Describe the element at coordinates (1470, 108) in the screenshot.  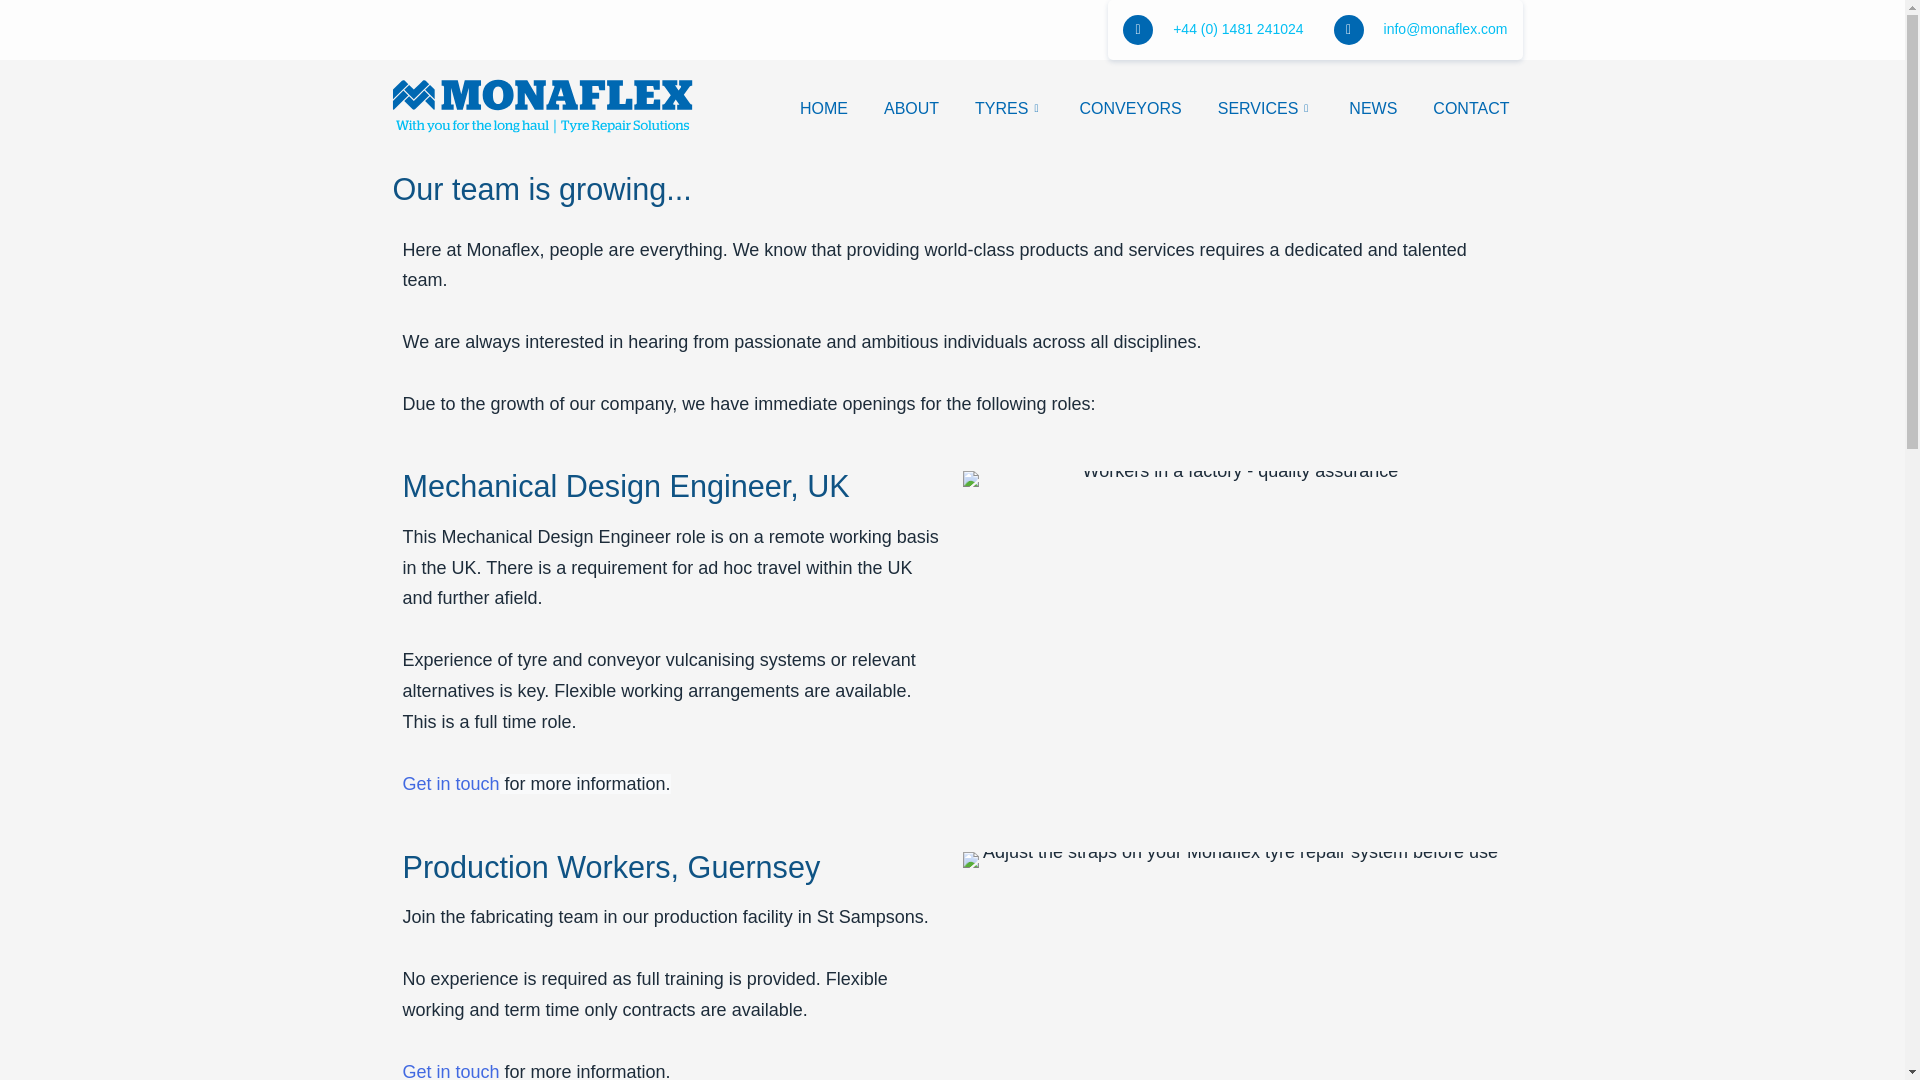
I see `CONTACT` at that location.